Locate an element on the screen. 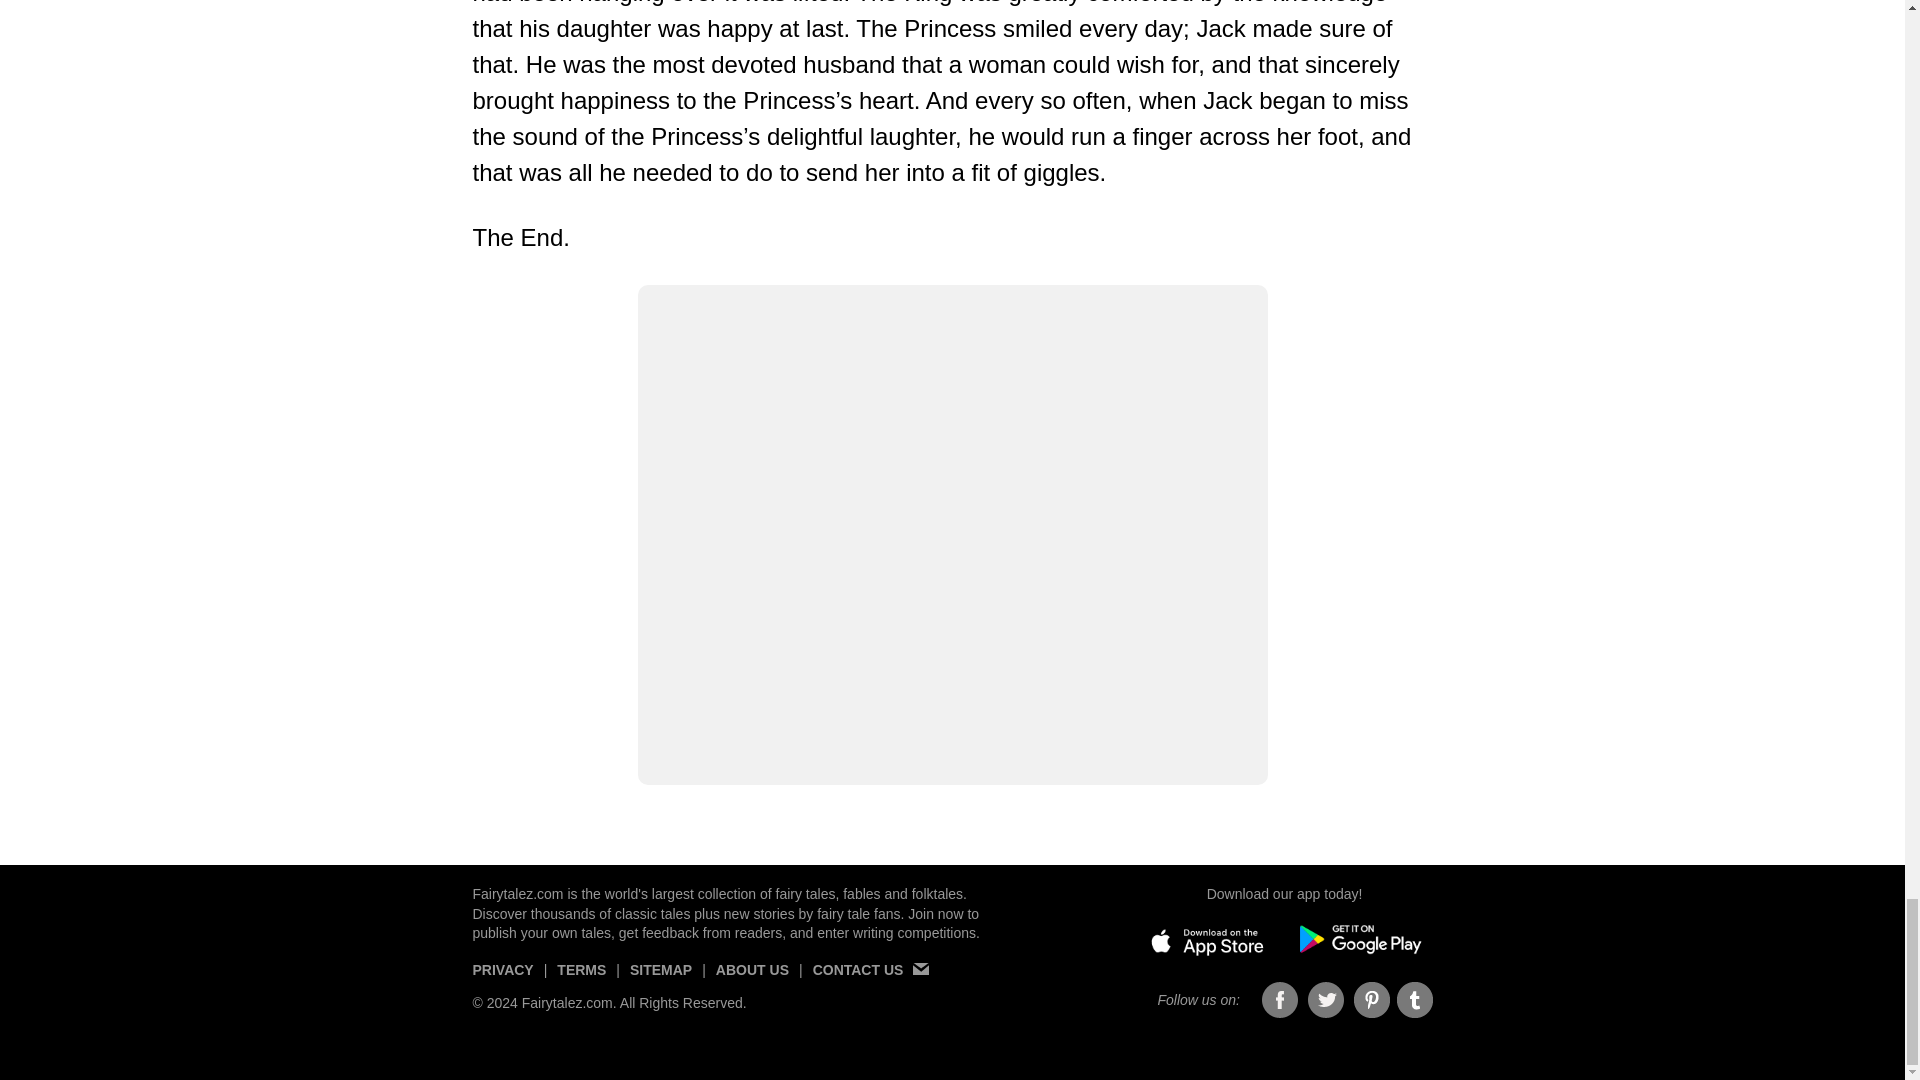 The height and width of the screenshot is (1080, 1920). Follow us on  Facebook is located at coordinates (1280, 1000).